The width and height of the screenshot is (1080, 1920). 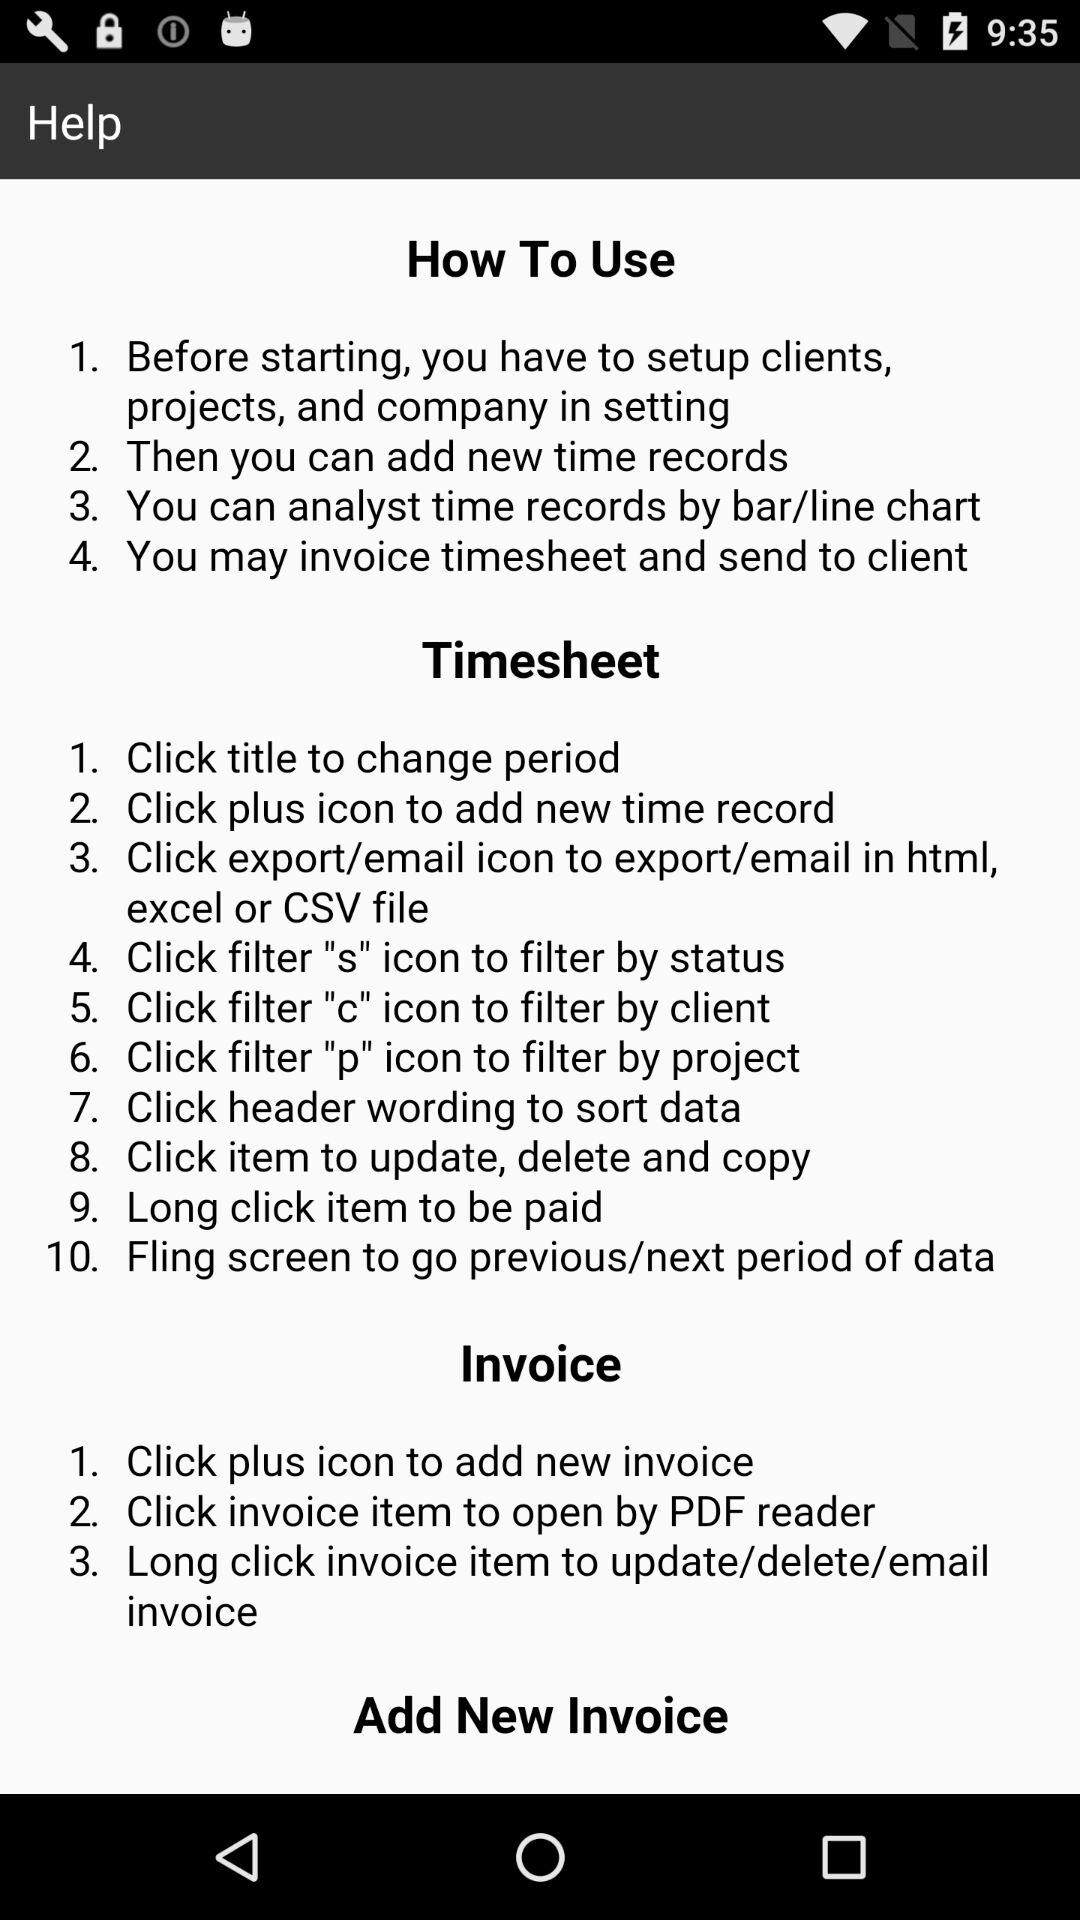 I want to click on full page, so click(x=540, y=986).